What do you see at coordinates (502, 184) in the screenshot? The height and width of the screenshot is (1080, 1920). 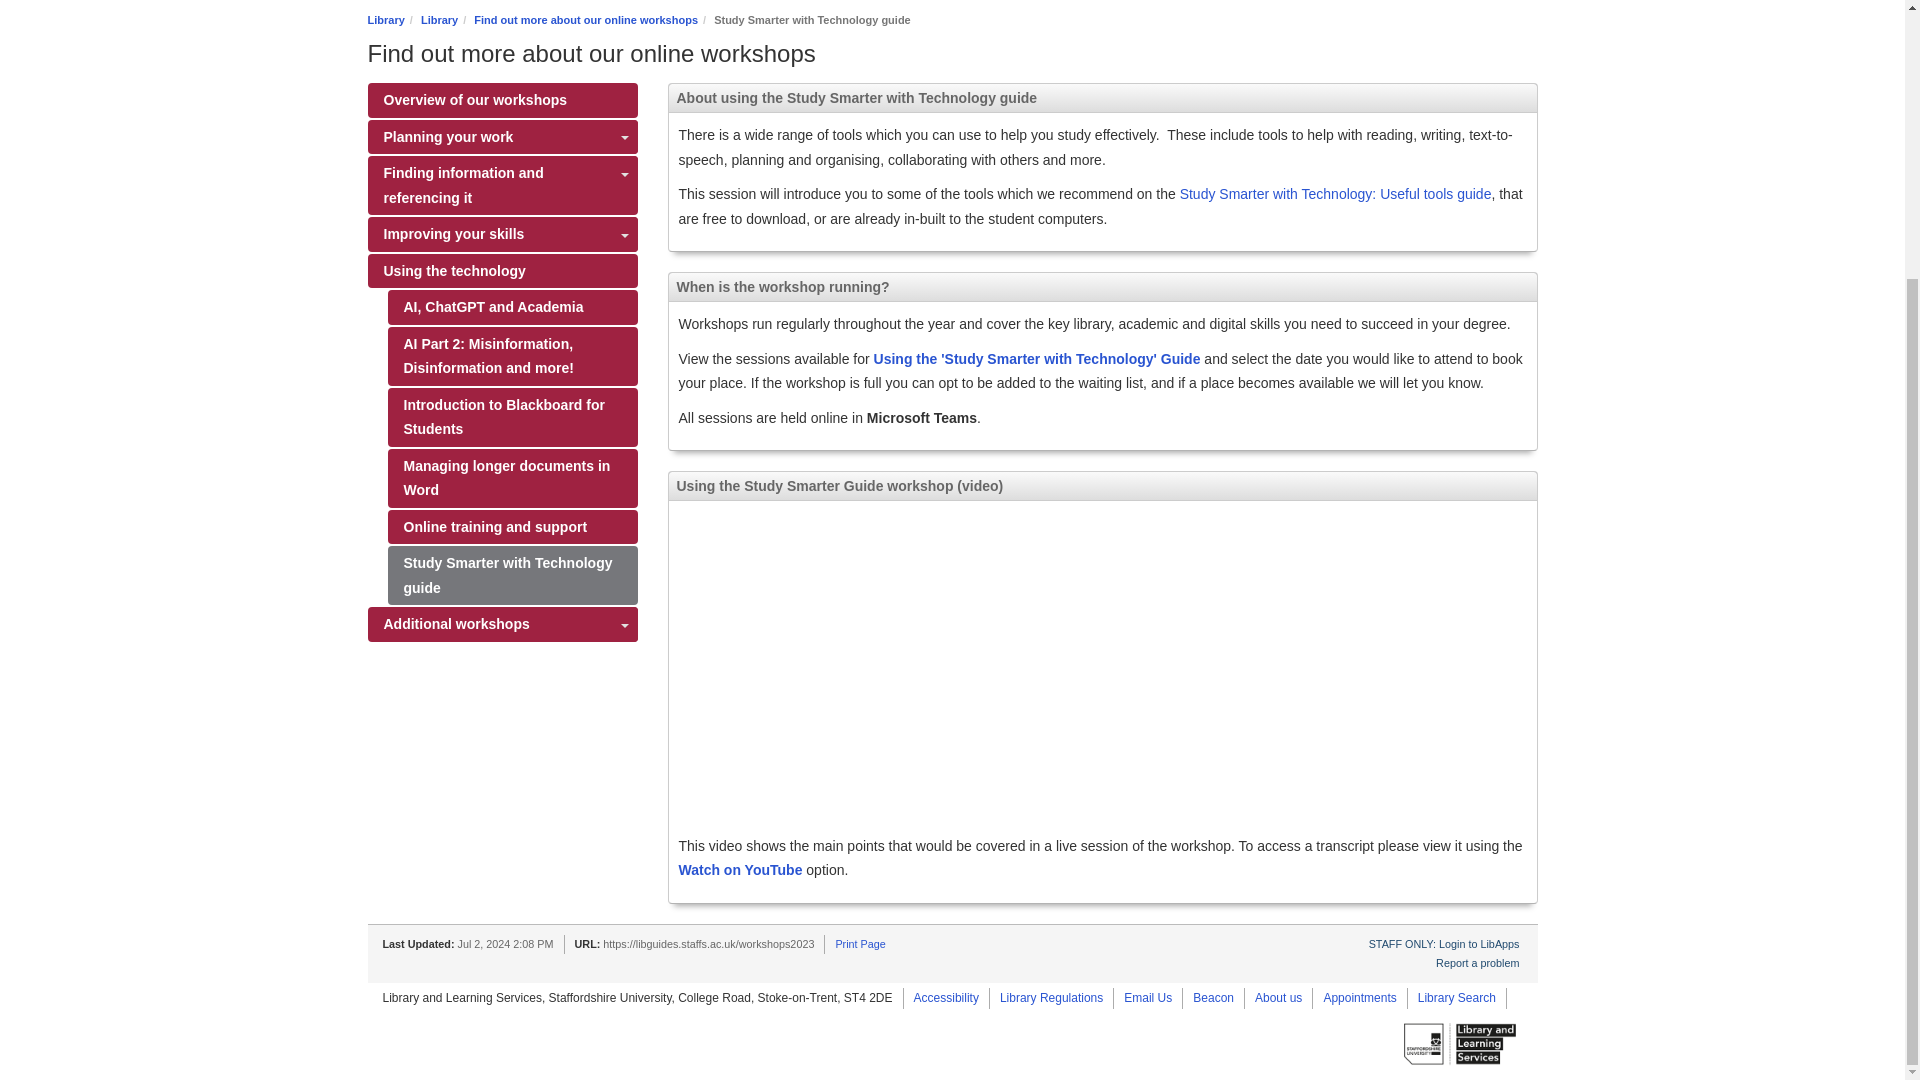 I see `Finding information and referencing it` at bounding box center [502, 184].